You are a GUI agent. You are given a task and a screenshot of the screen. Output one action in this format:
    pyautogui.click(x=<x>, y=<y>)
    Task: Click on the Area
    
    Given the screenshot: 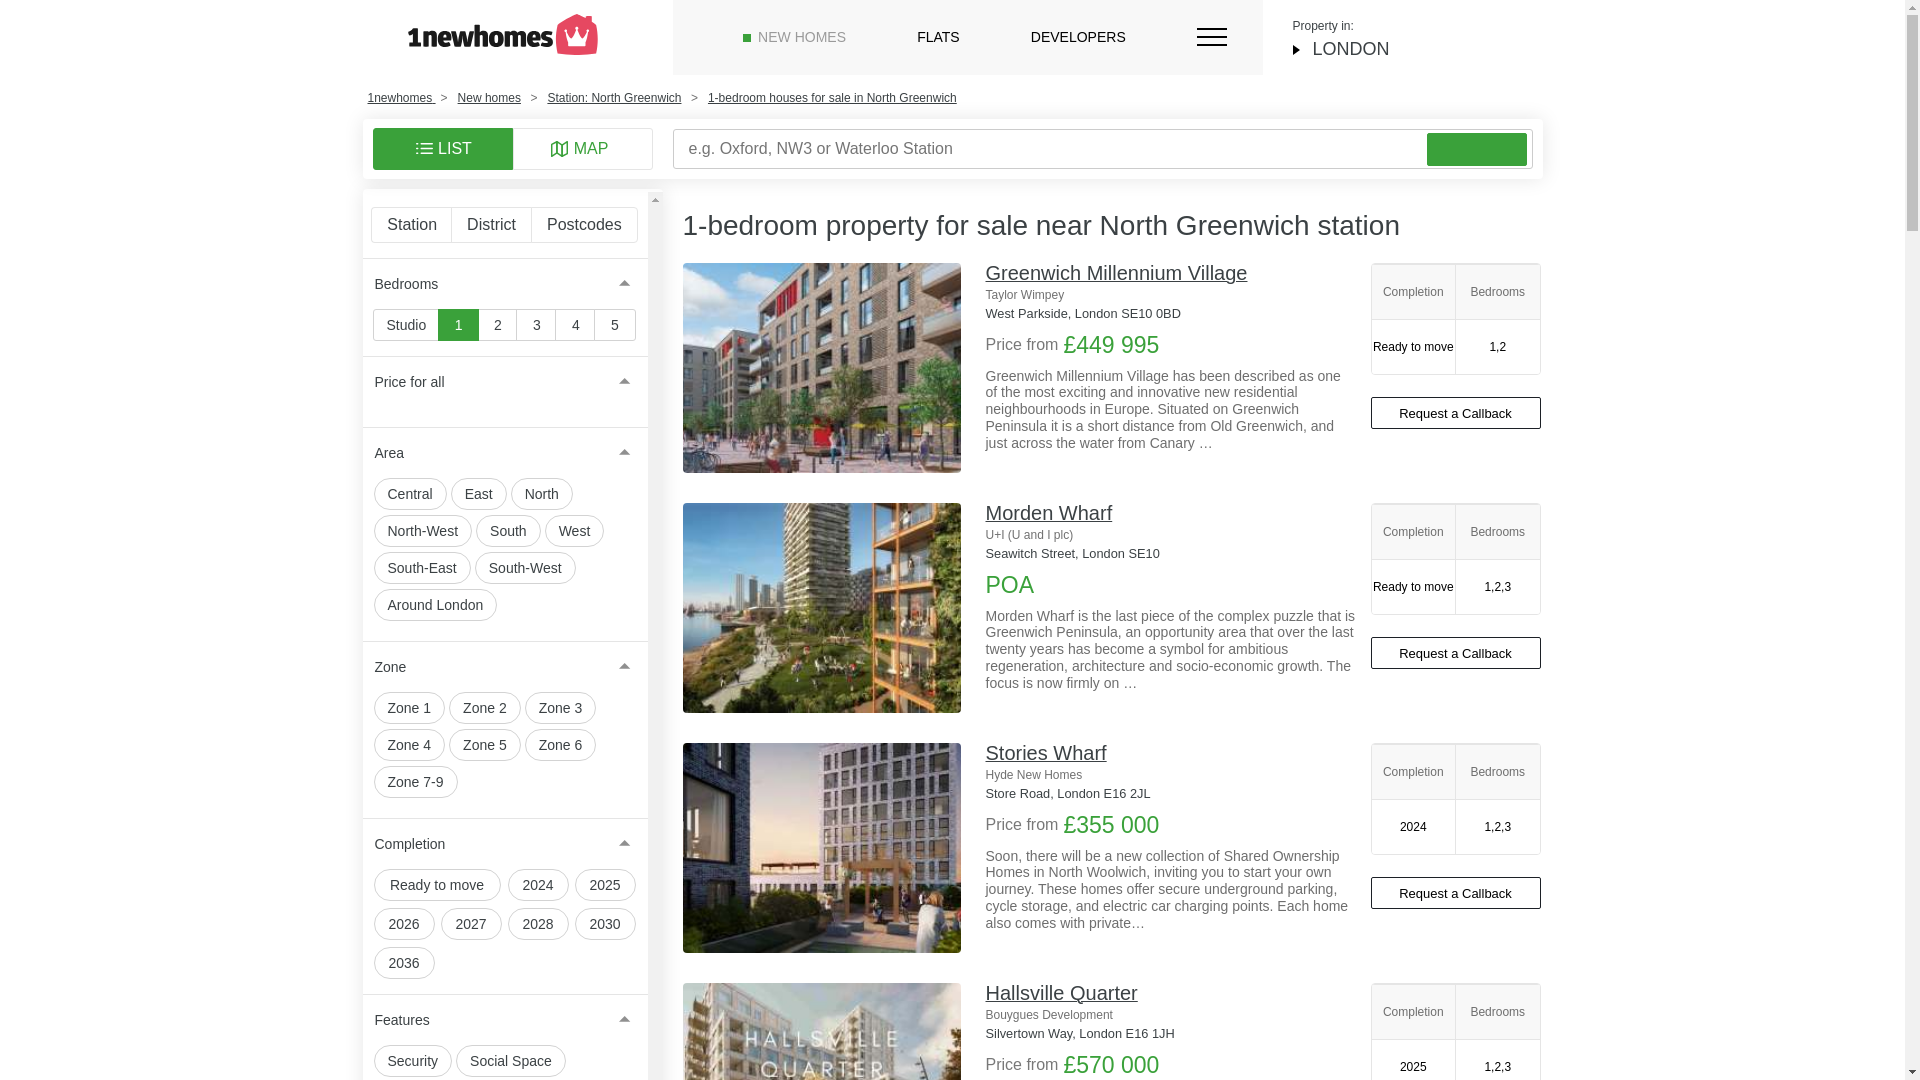 What is the action you would take?
    pyautogui.click(x=504, y=452)
    